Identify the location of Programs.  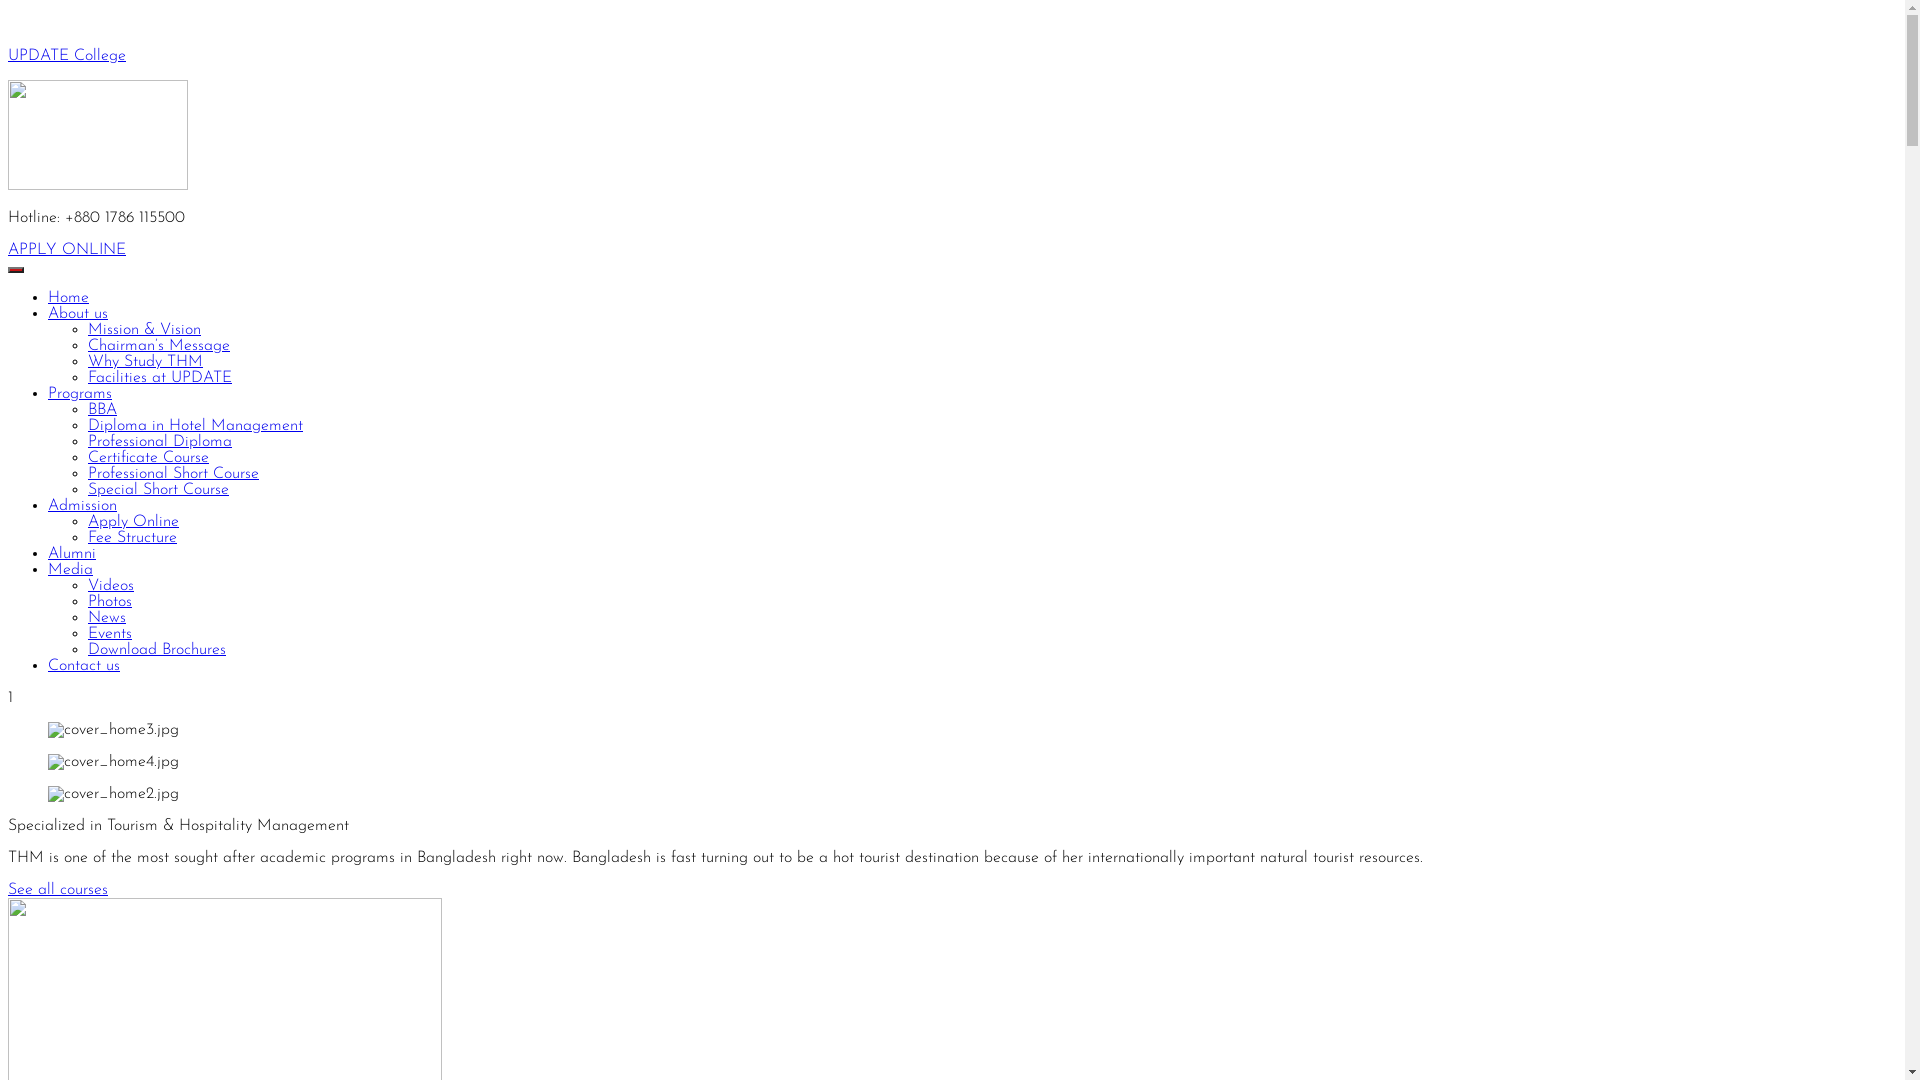
(80, 394).